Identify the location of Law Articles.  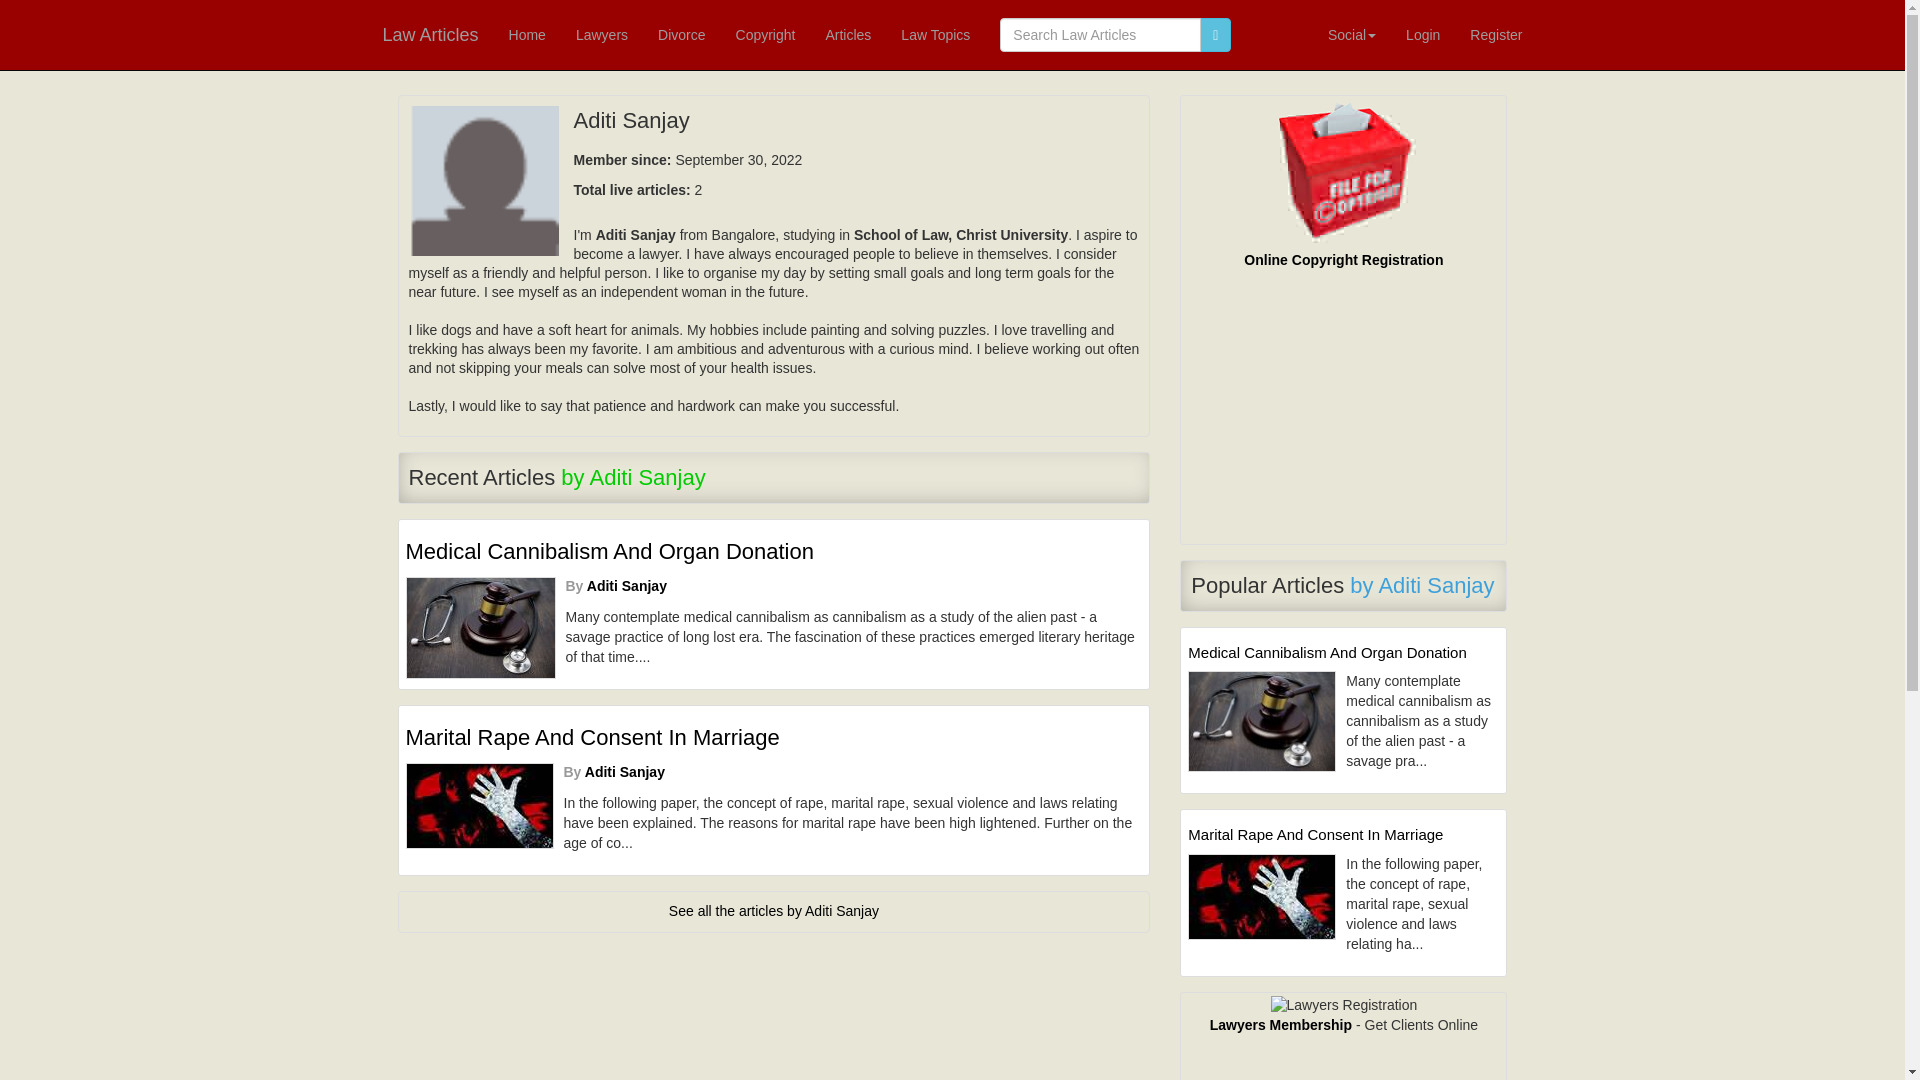
(430, 35).